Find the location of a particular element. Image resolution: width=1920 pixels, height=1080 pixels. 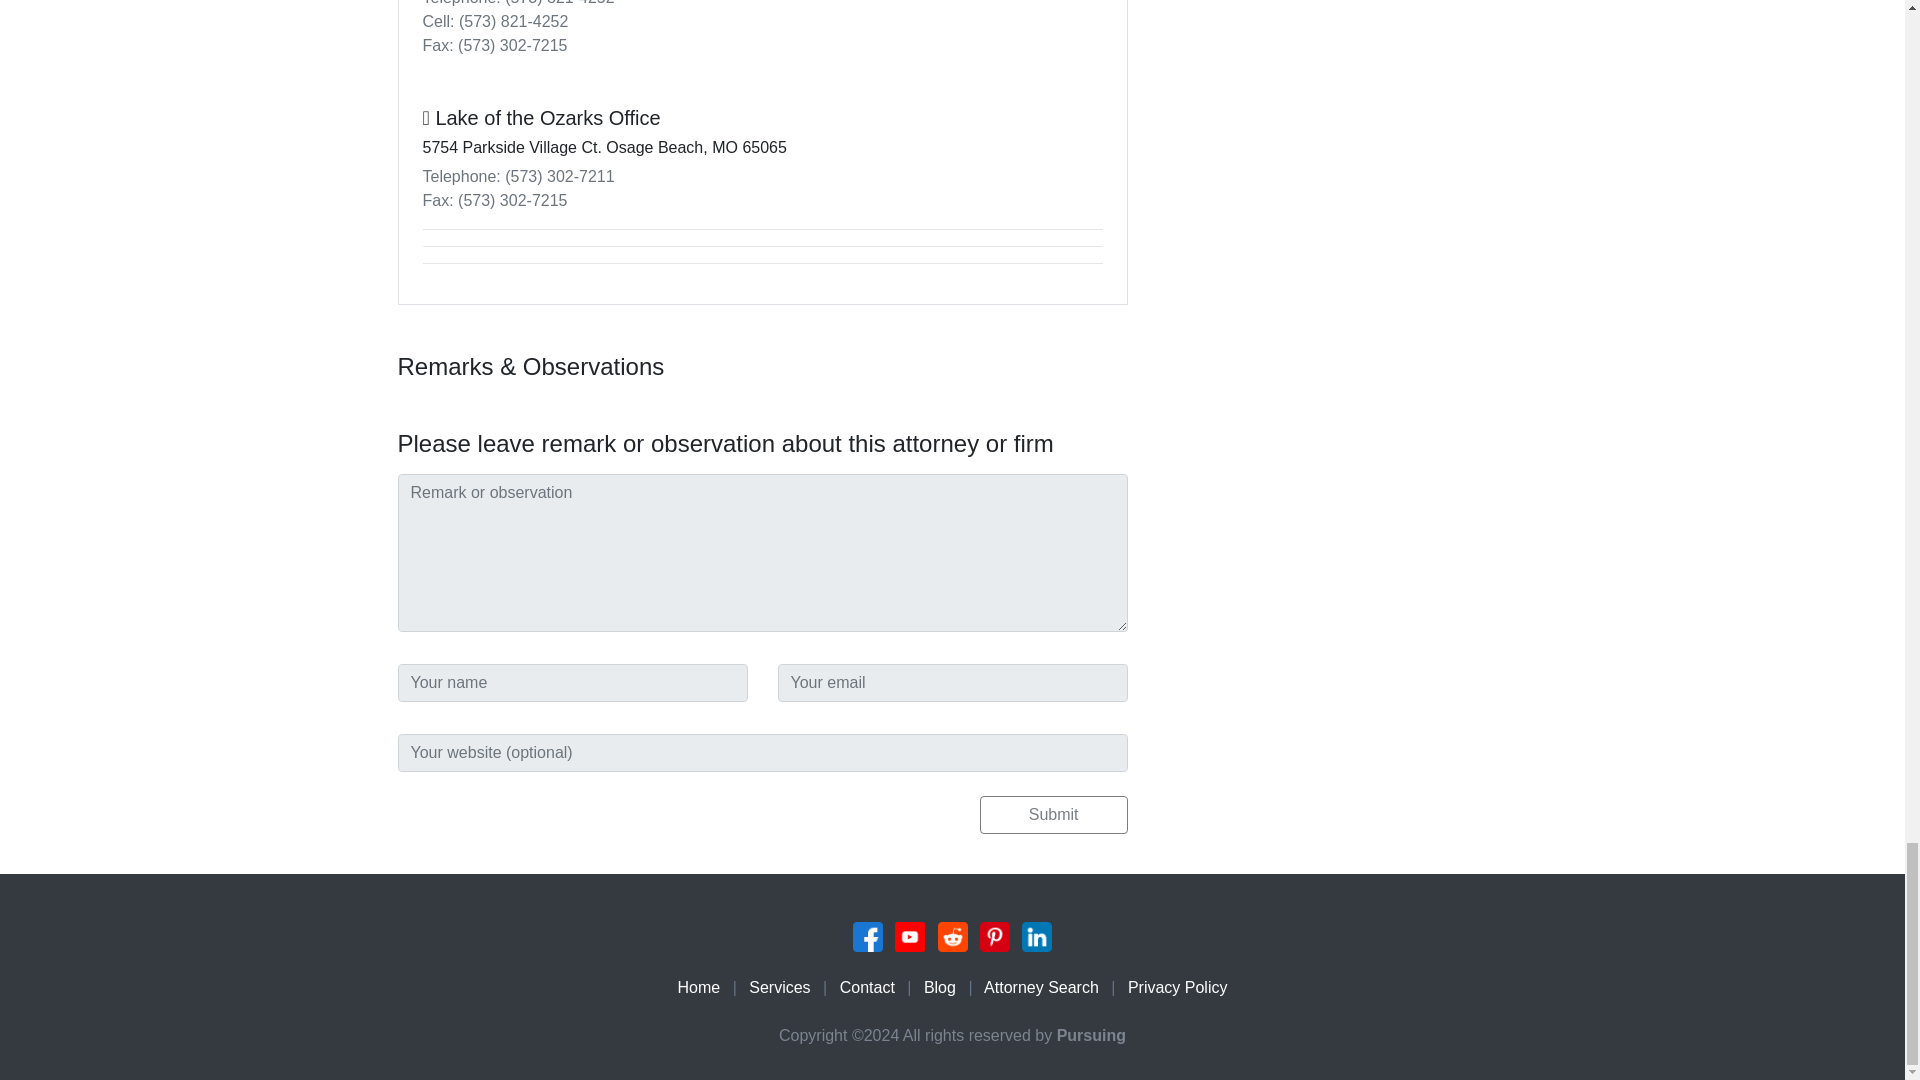

Services is located at coordinates (779, 986).